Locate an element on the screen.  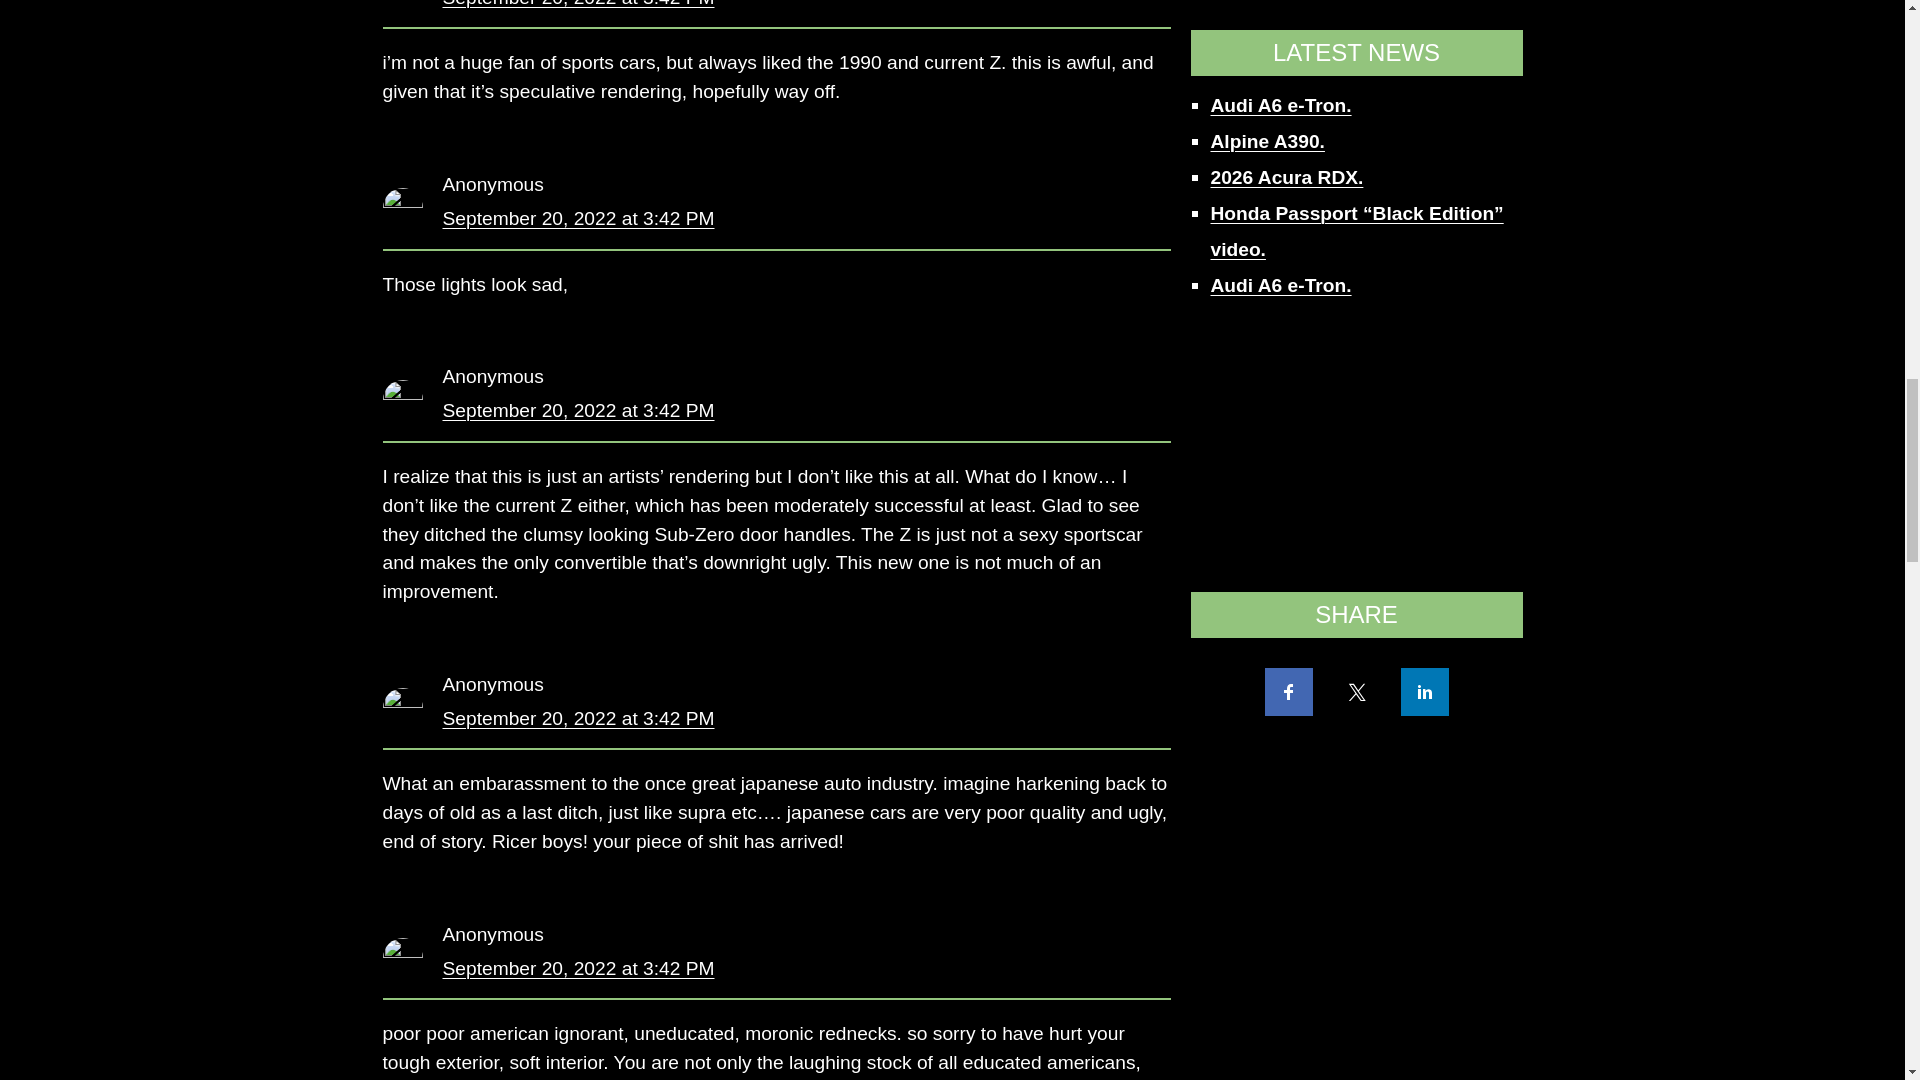
September 20, 2022 at 3:42 PM is located at coordinates (578, 218).